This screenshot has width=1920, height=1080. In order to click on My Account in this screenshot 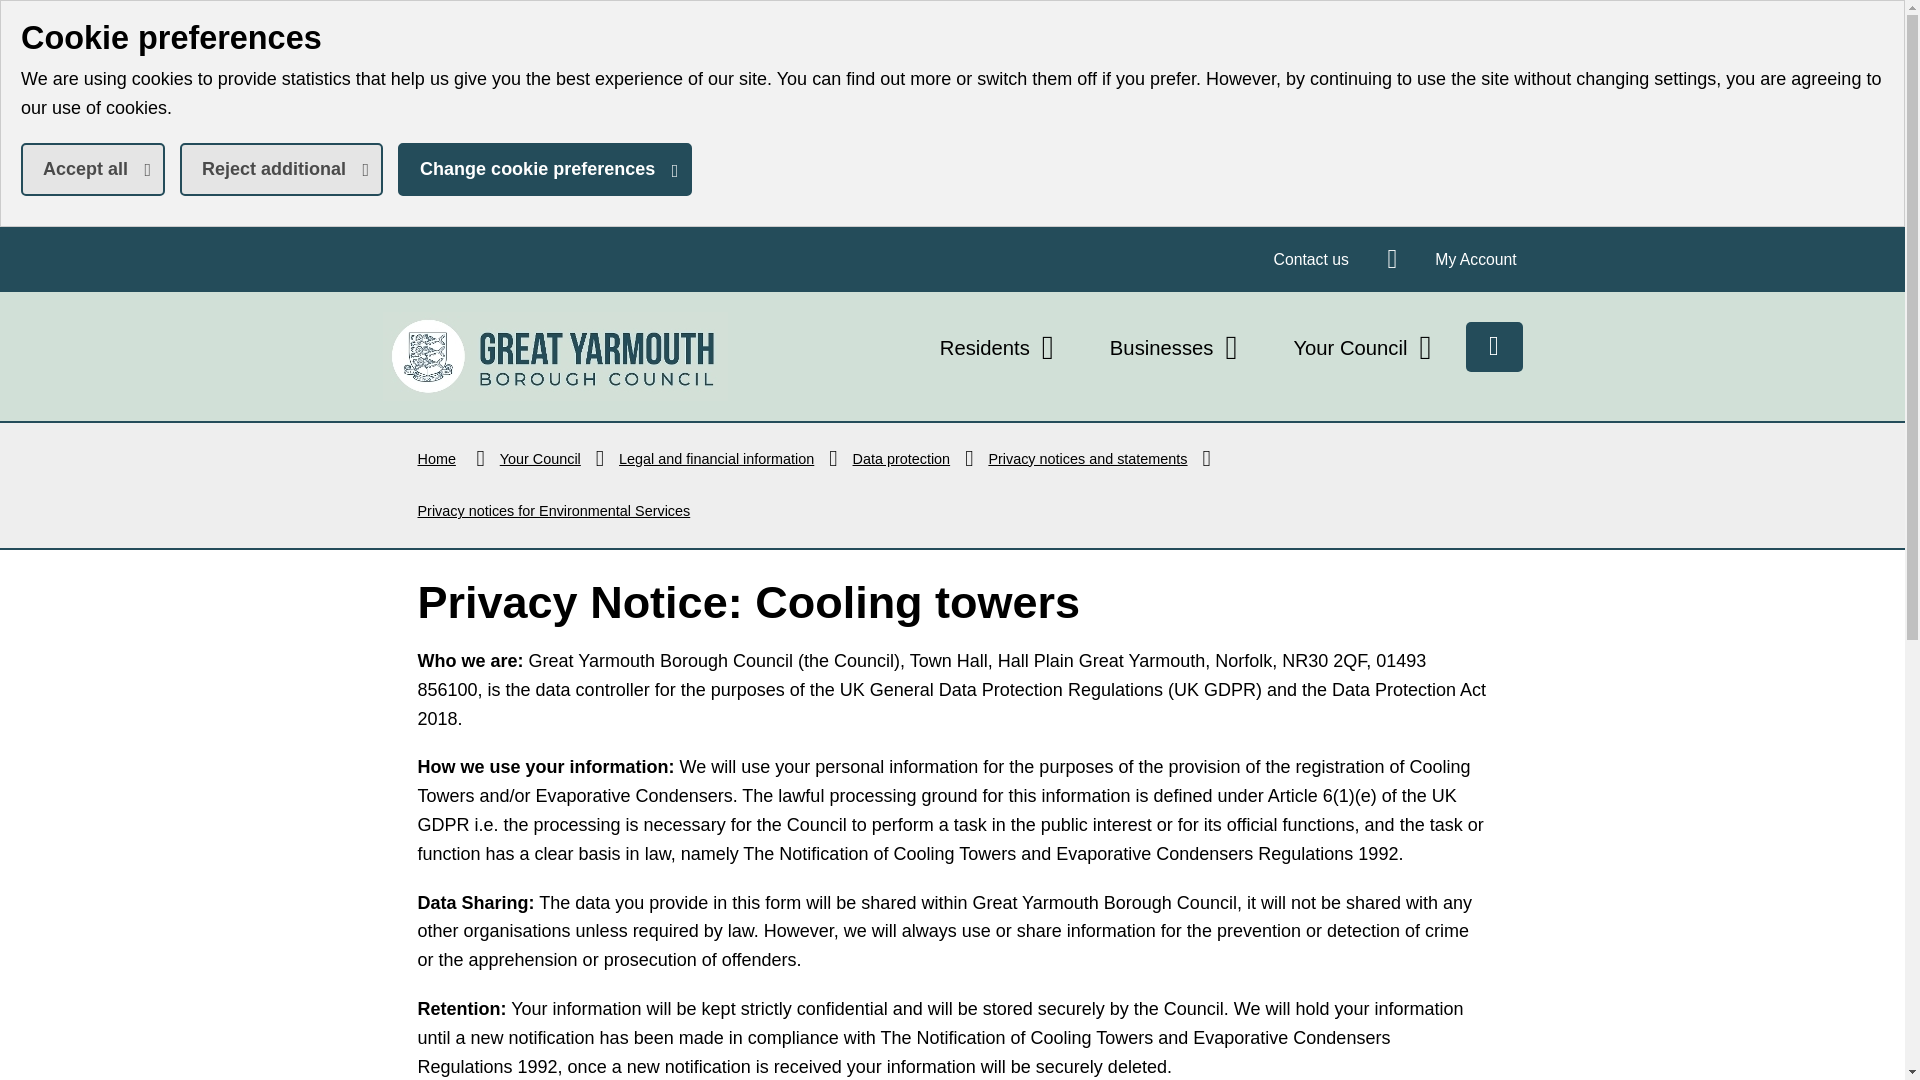, I will do `click(1476, 258)`.